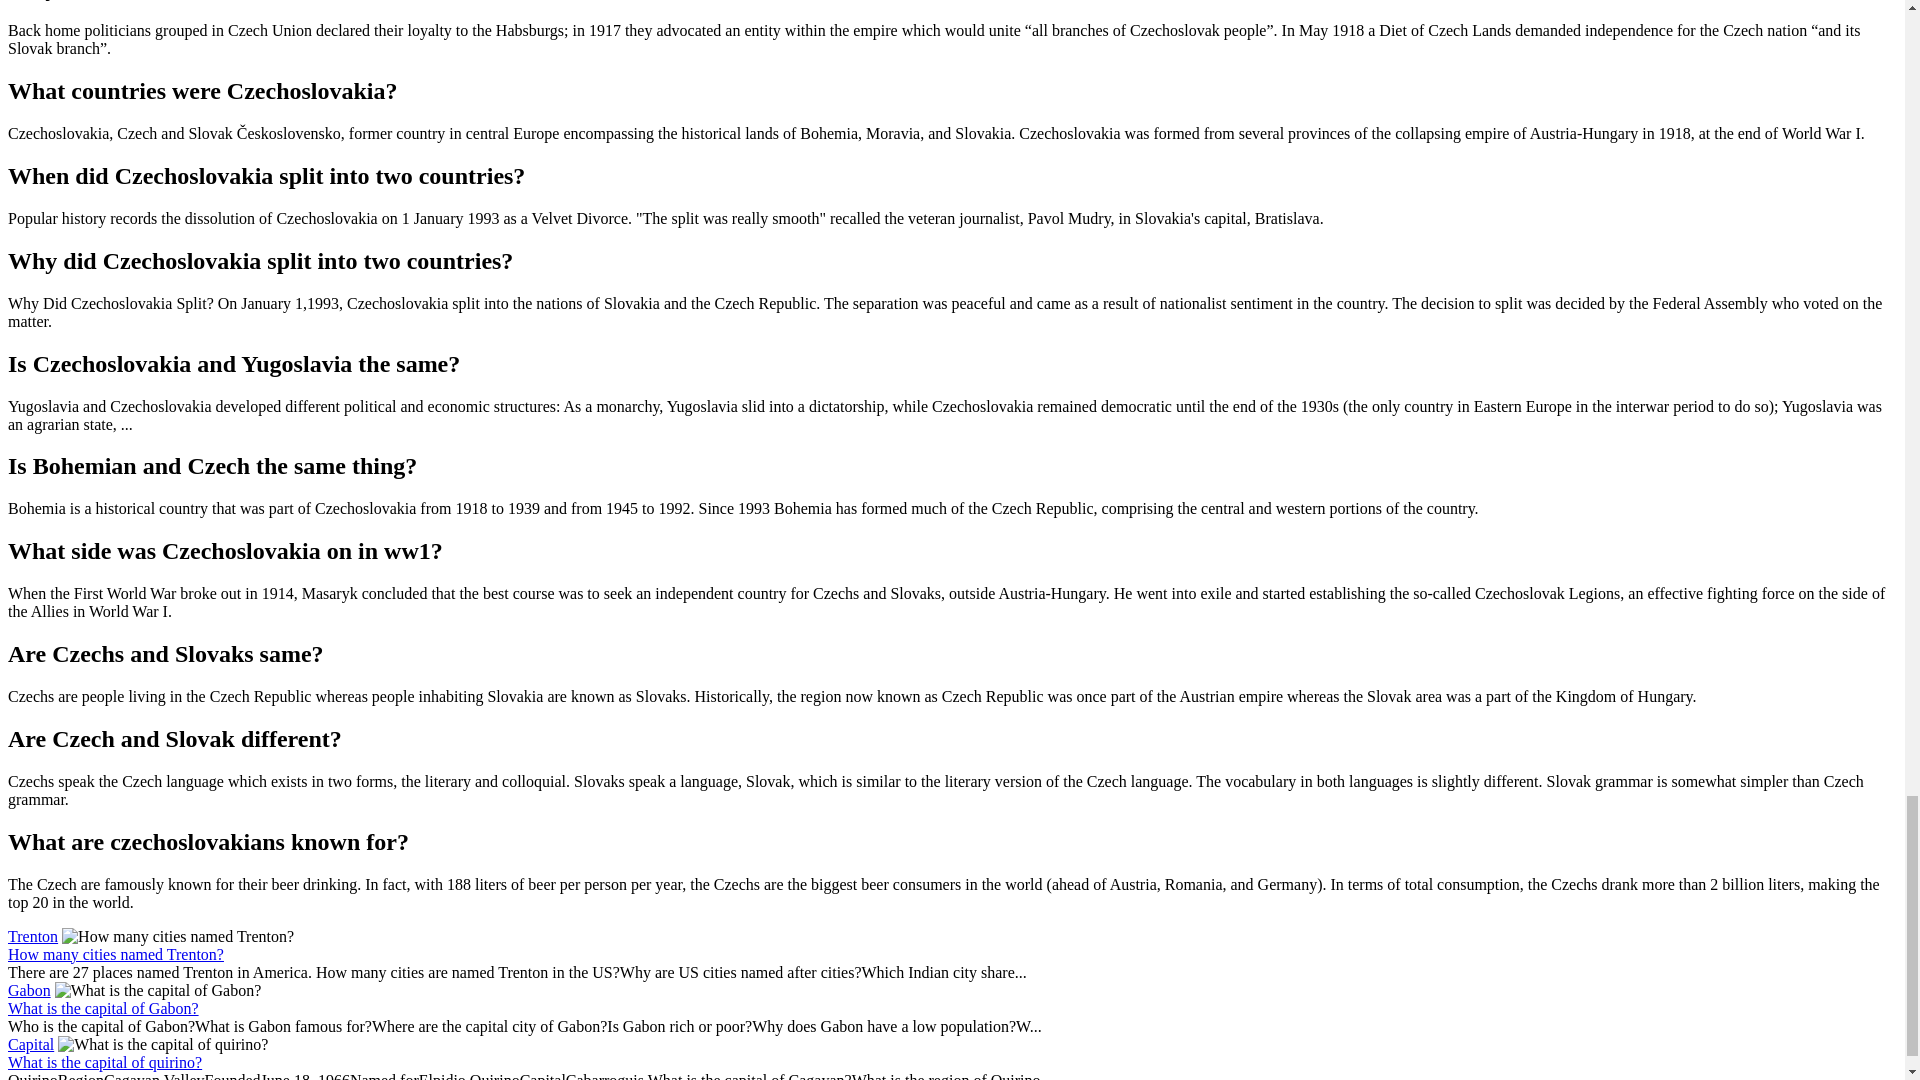  What do you see at coordinates (103, 1008) in the screenshot?
I see `What is the capital of Gabon?` at bounding box center [103, 1008].